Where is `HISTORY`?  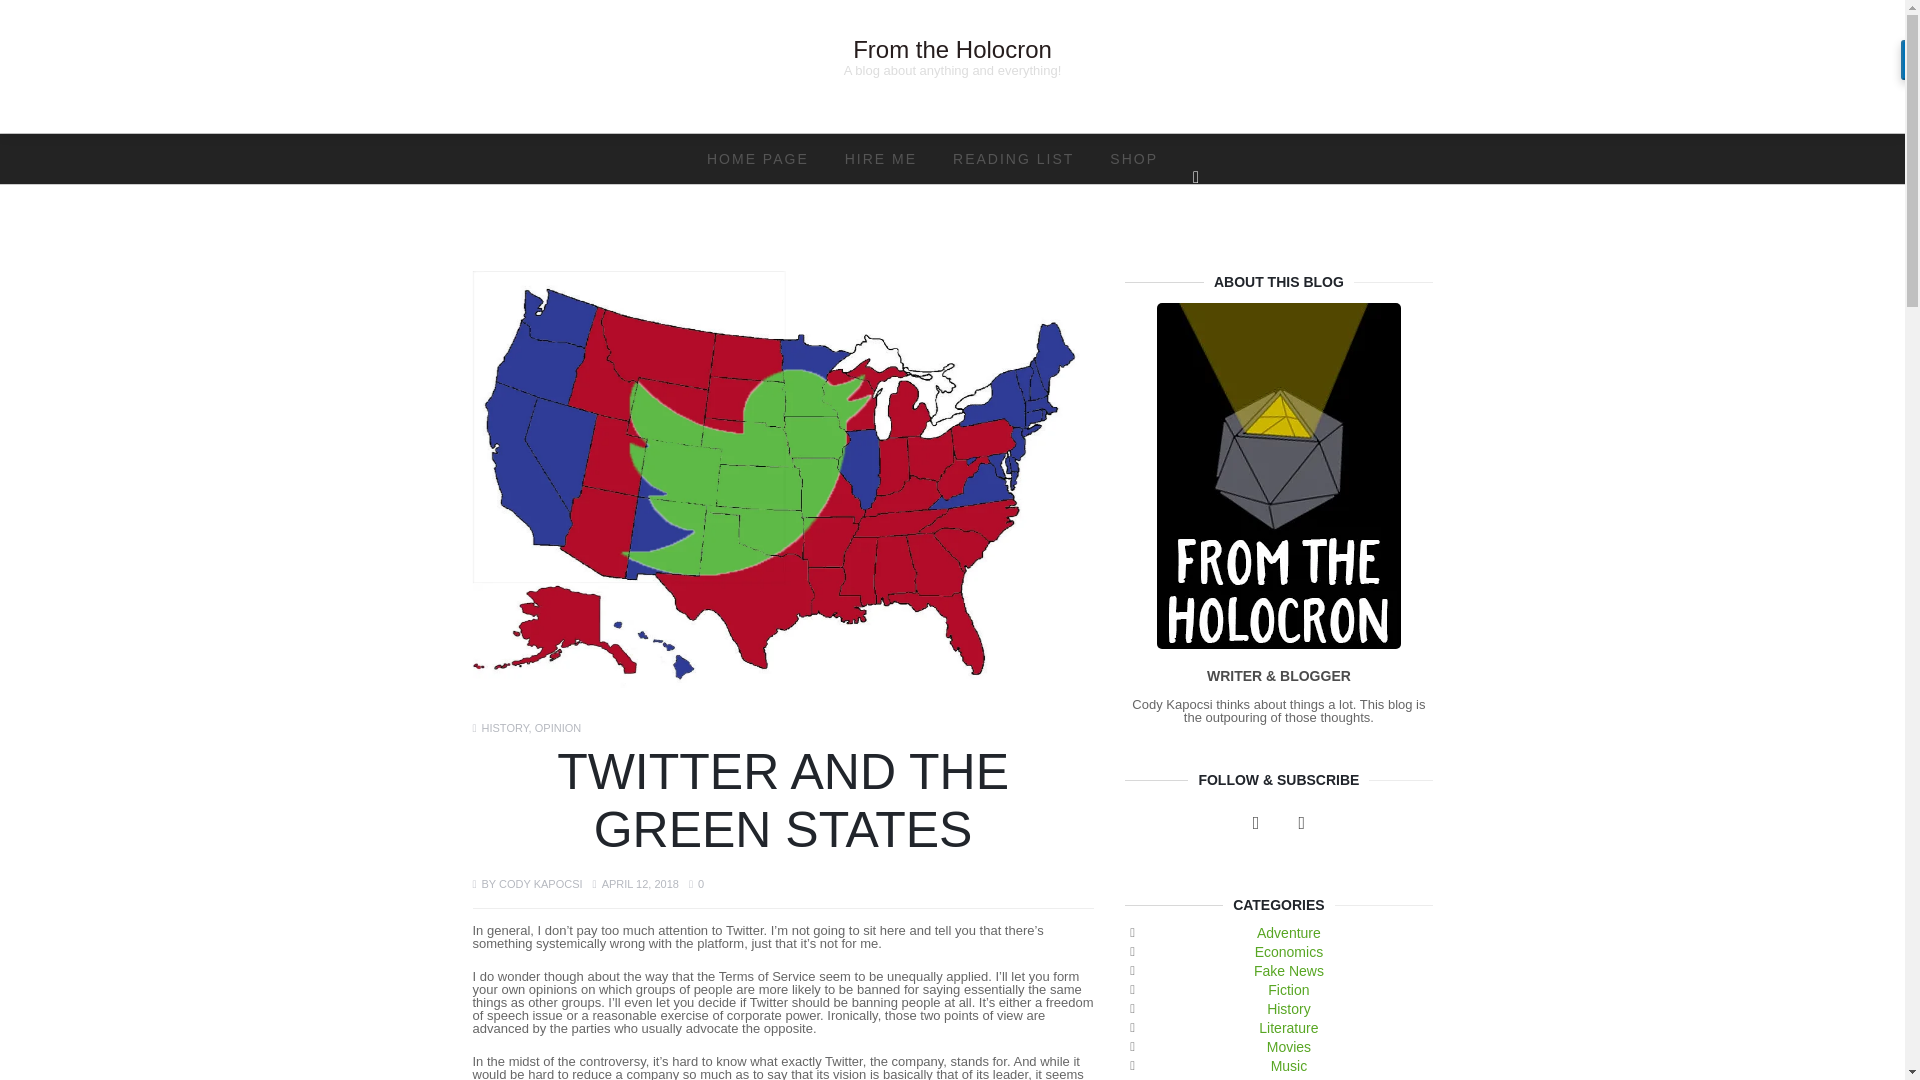
HISTORY is located at coordinates (505, 728).